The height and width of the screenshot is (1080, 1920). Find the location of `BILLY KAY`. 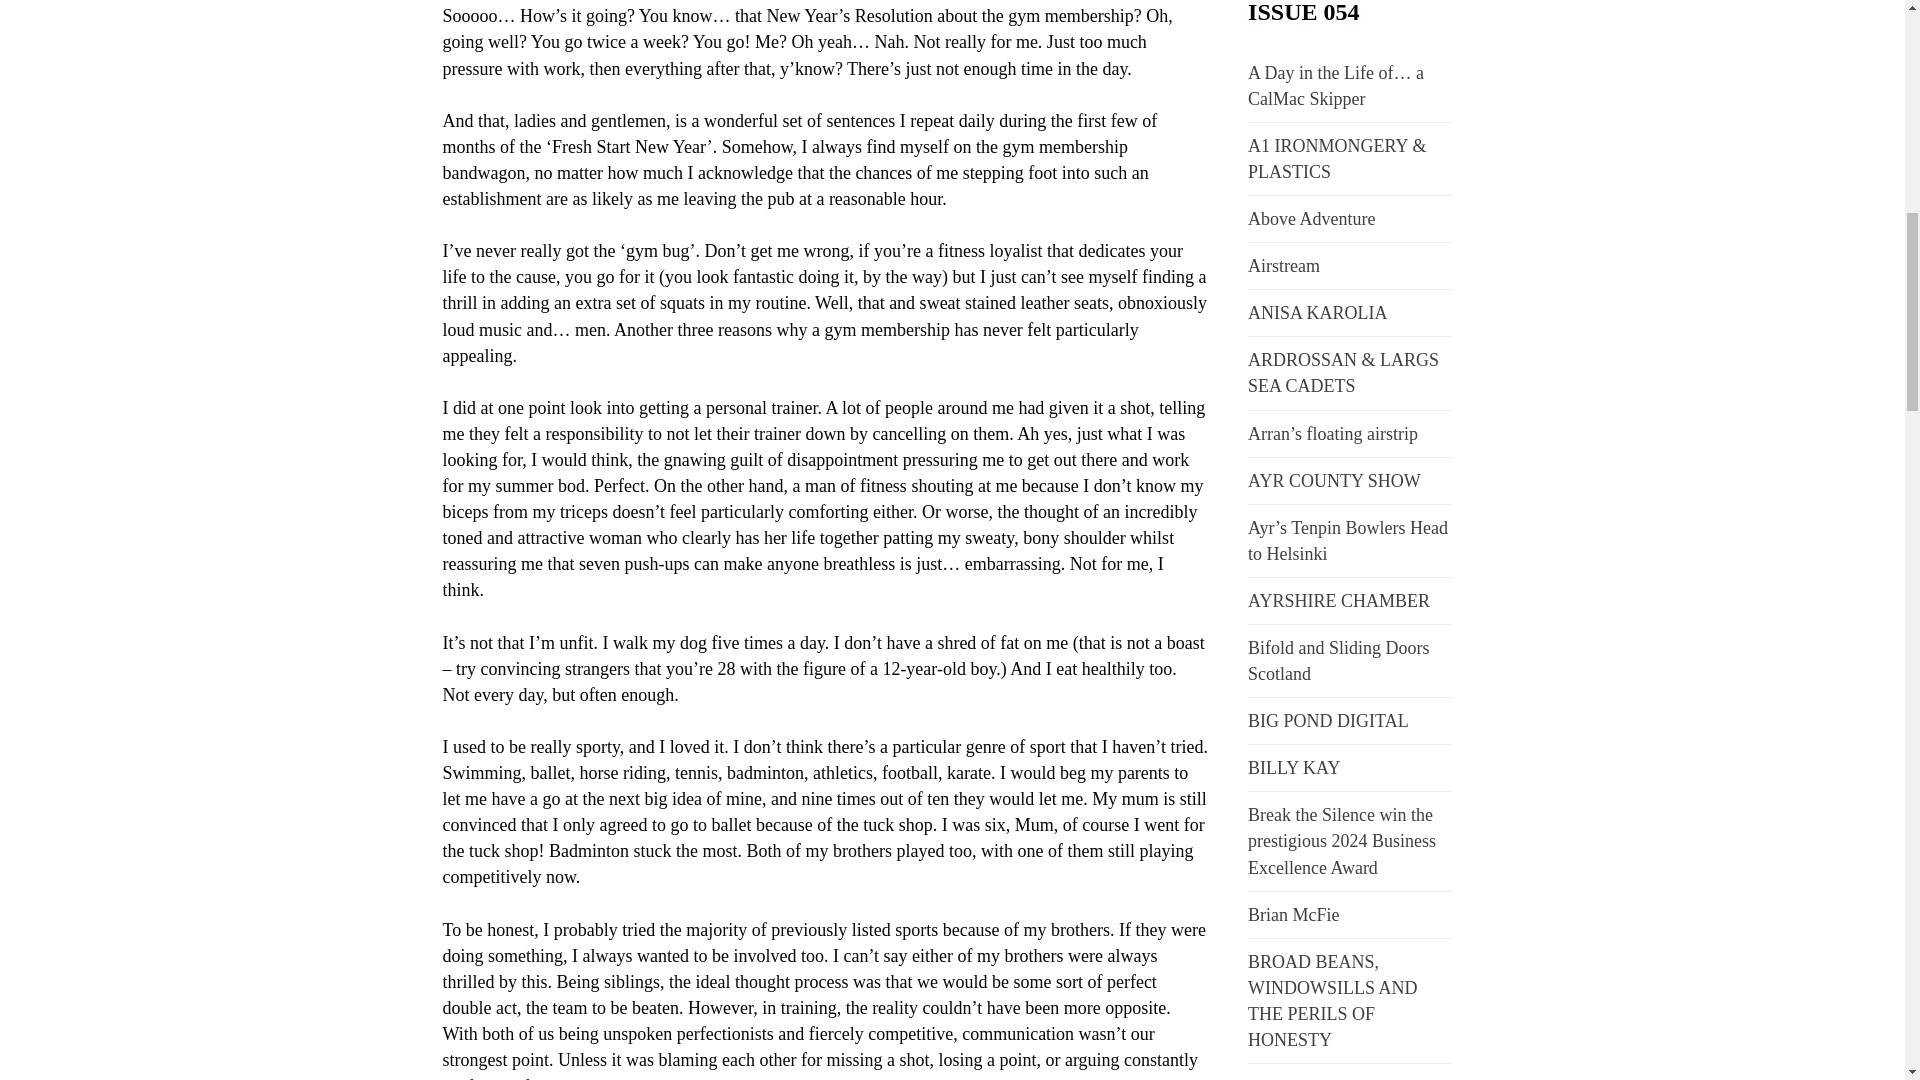

BILLY KAY is located at coordinates (1294, 768).